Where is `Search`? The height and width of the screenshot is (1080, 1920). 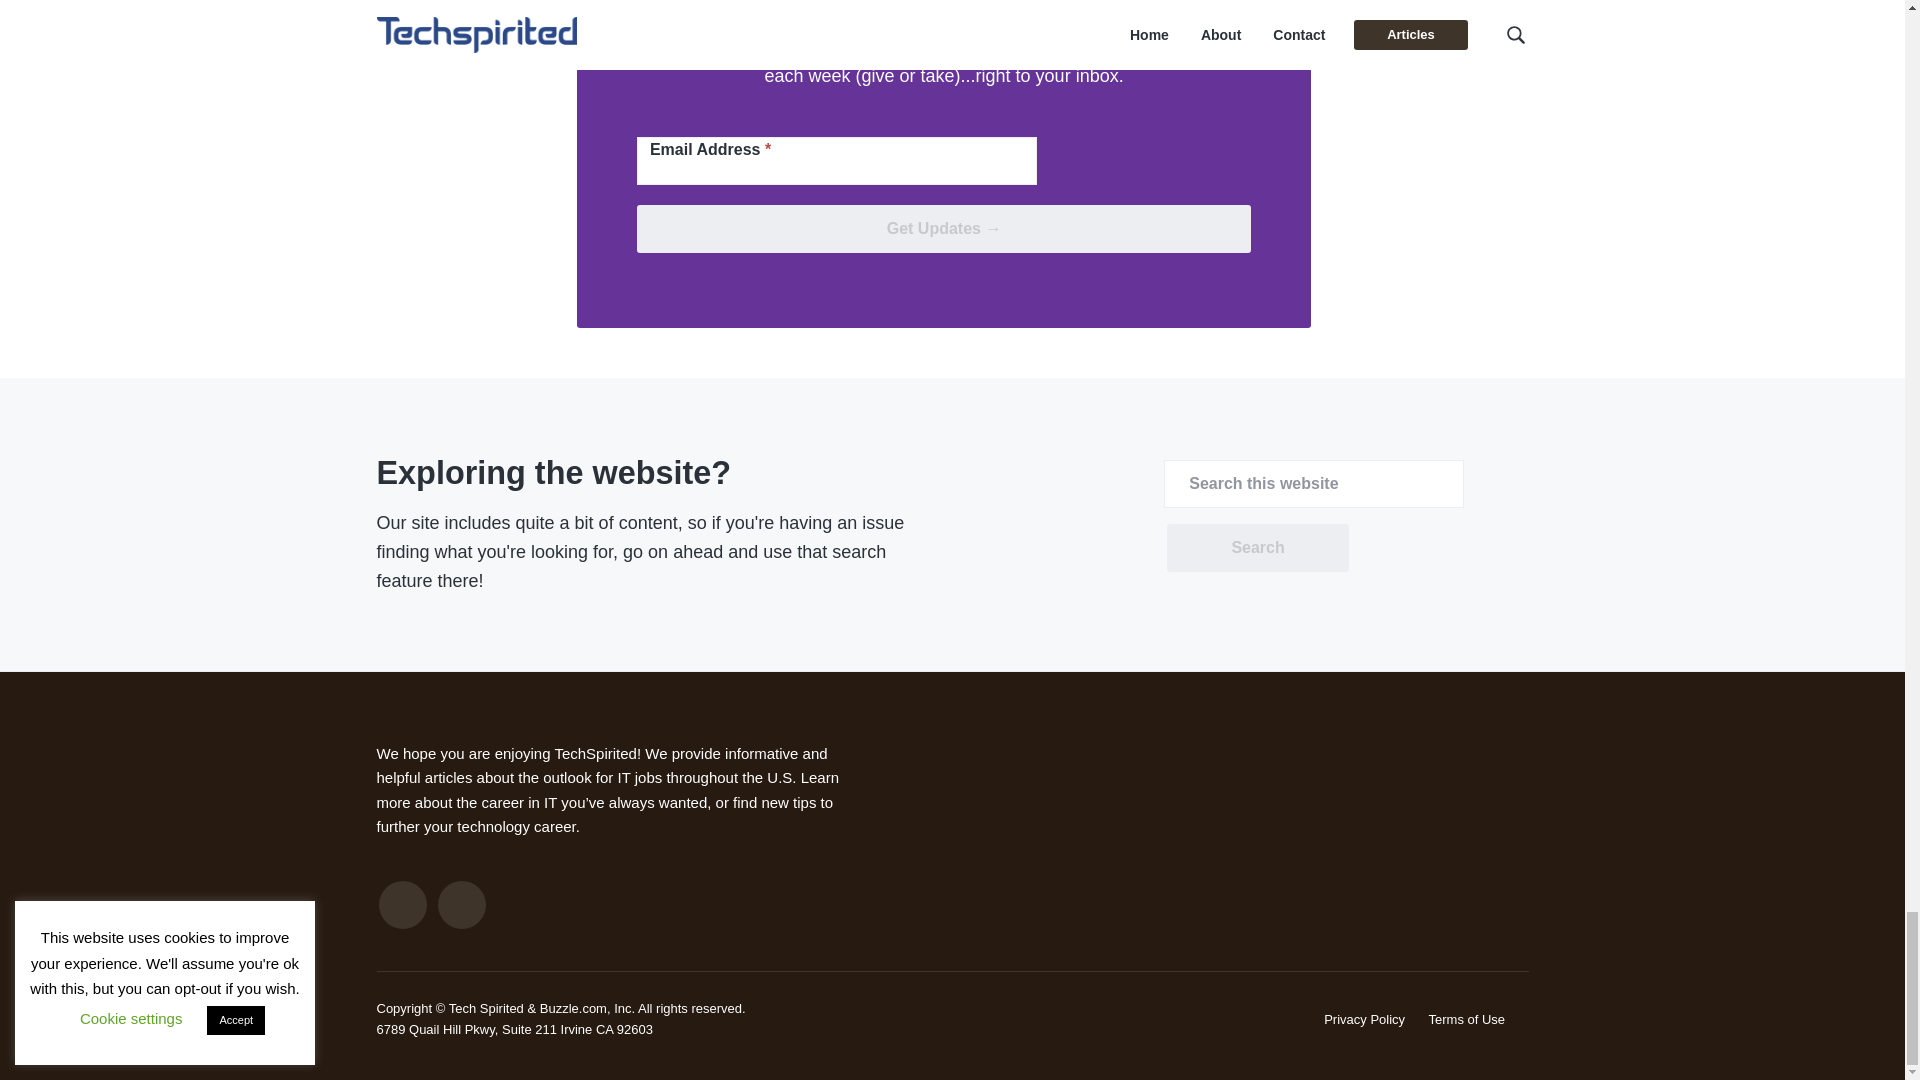 Search is located at coordinates (1257, 548).